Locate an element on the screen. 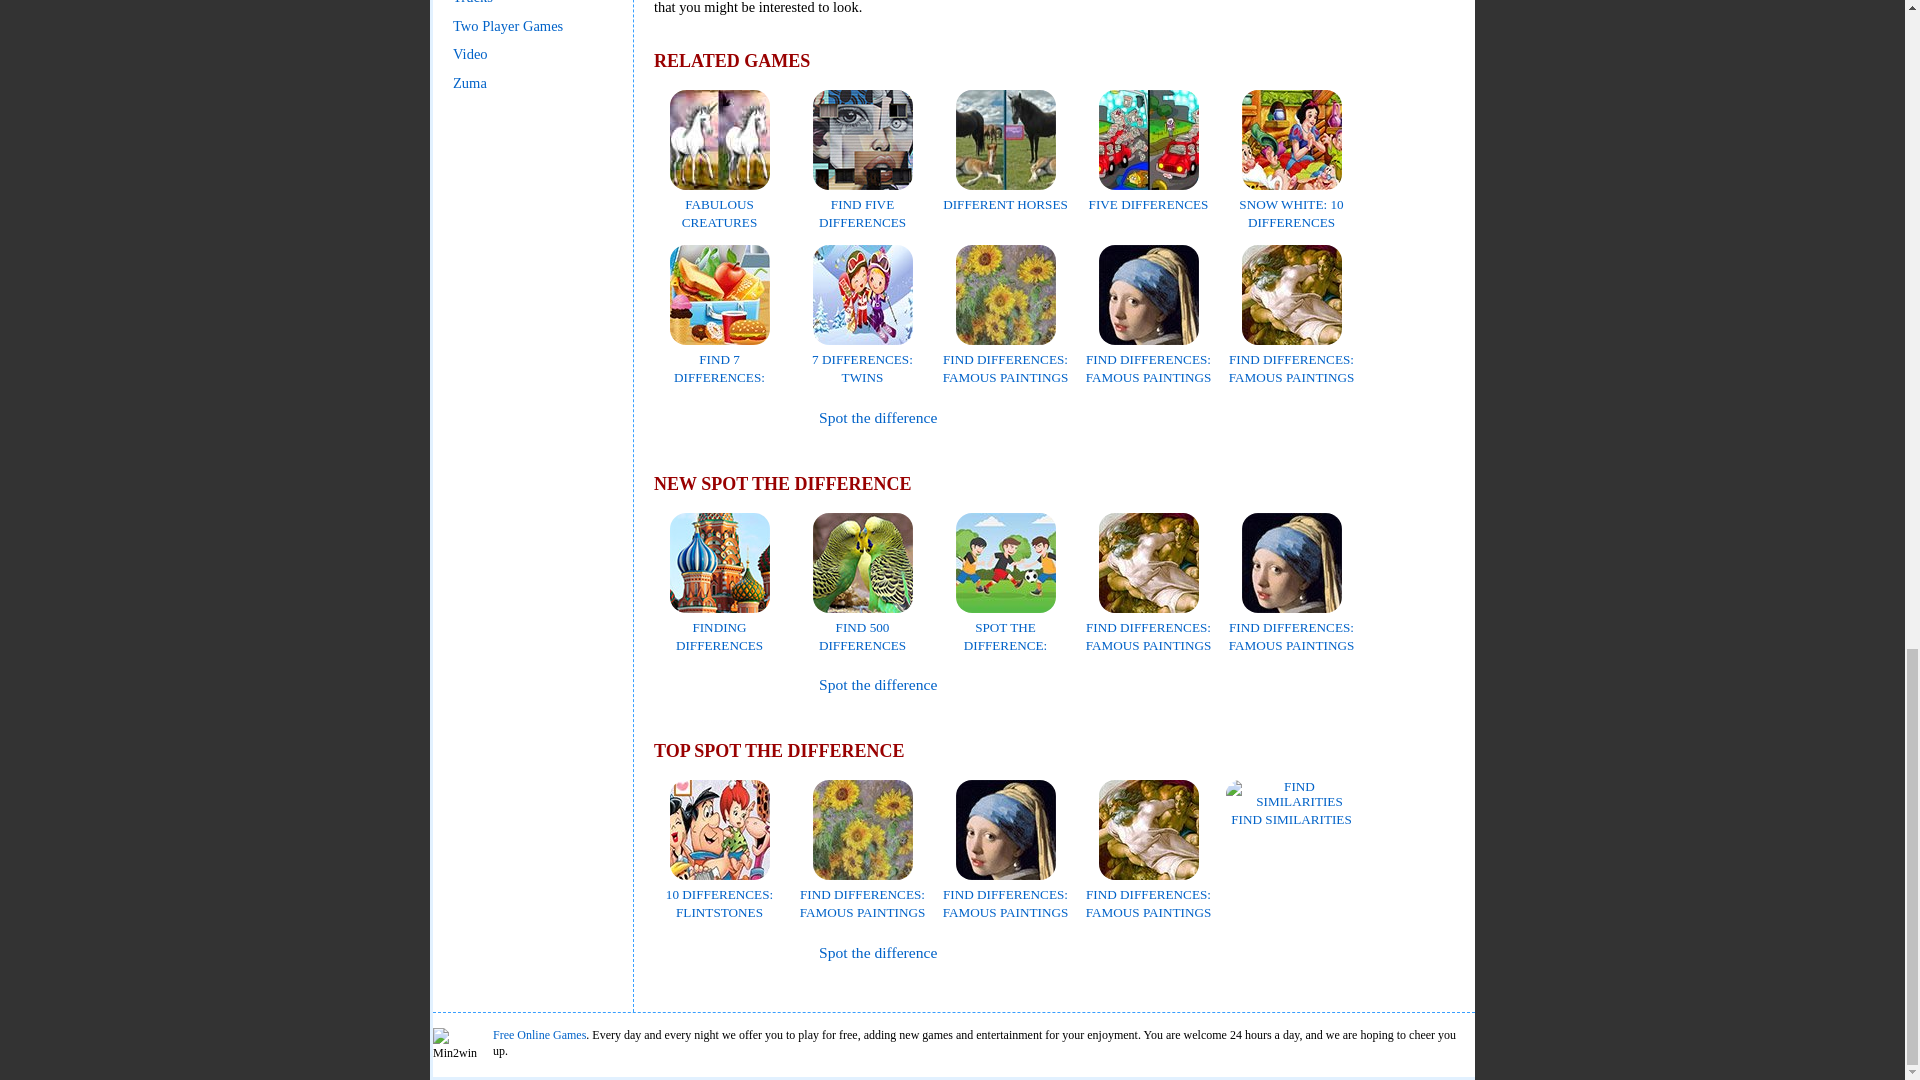 The height and width of the screenshot is (1080, 1920). FIVE DIFFERENCES is located at coordinates (1148, 195).